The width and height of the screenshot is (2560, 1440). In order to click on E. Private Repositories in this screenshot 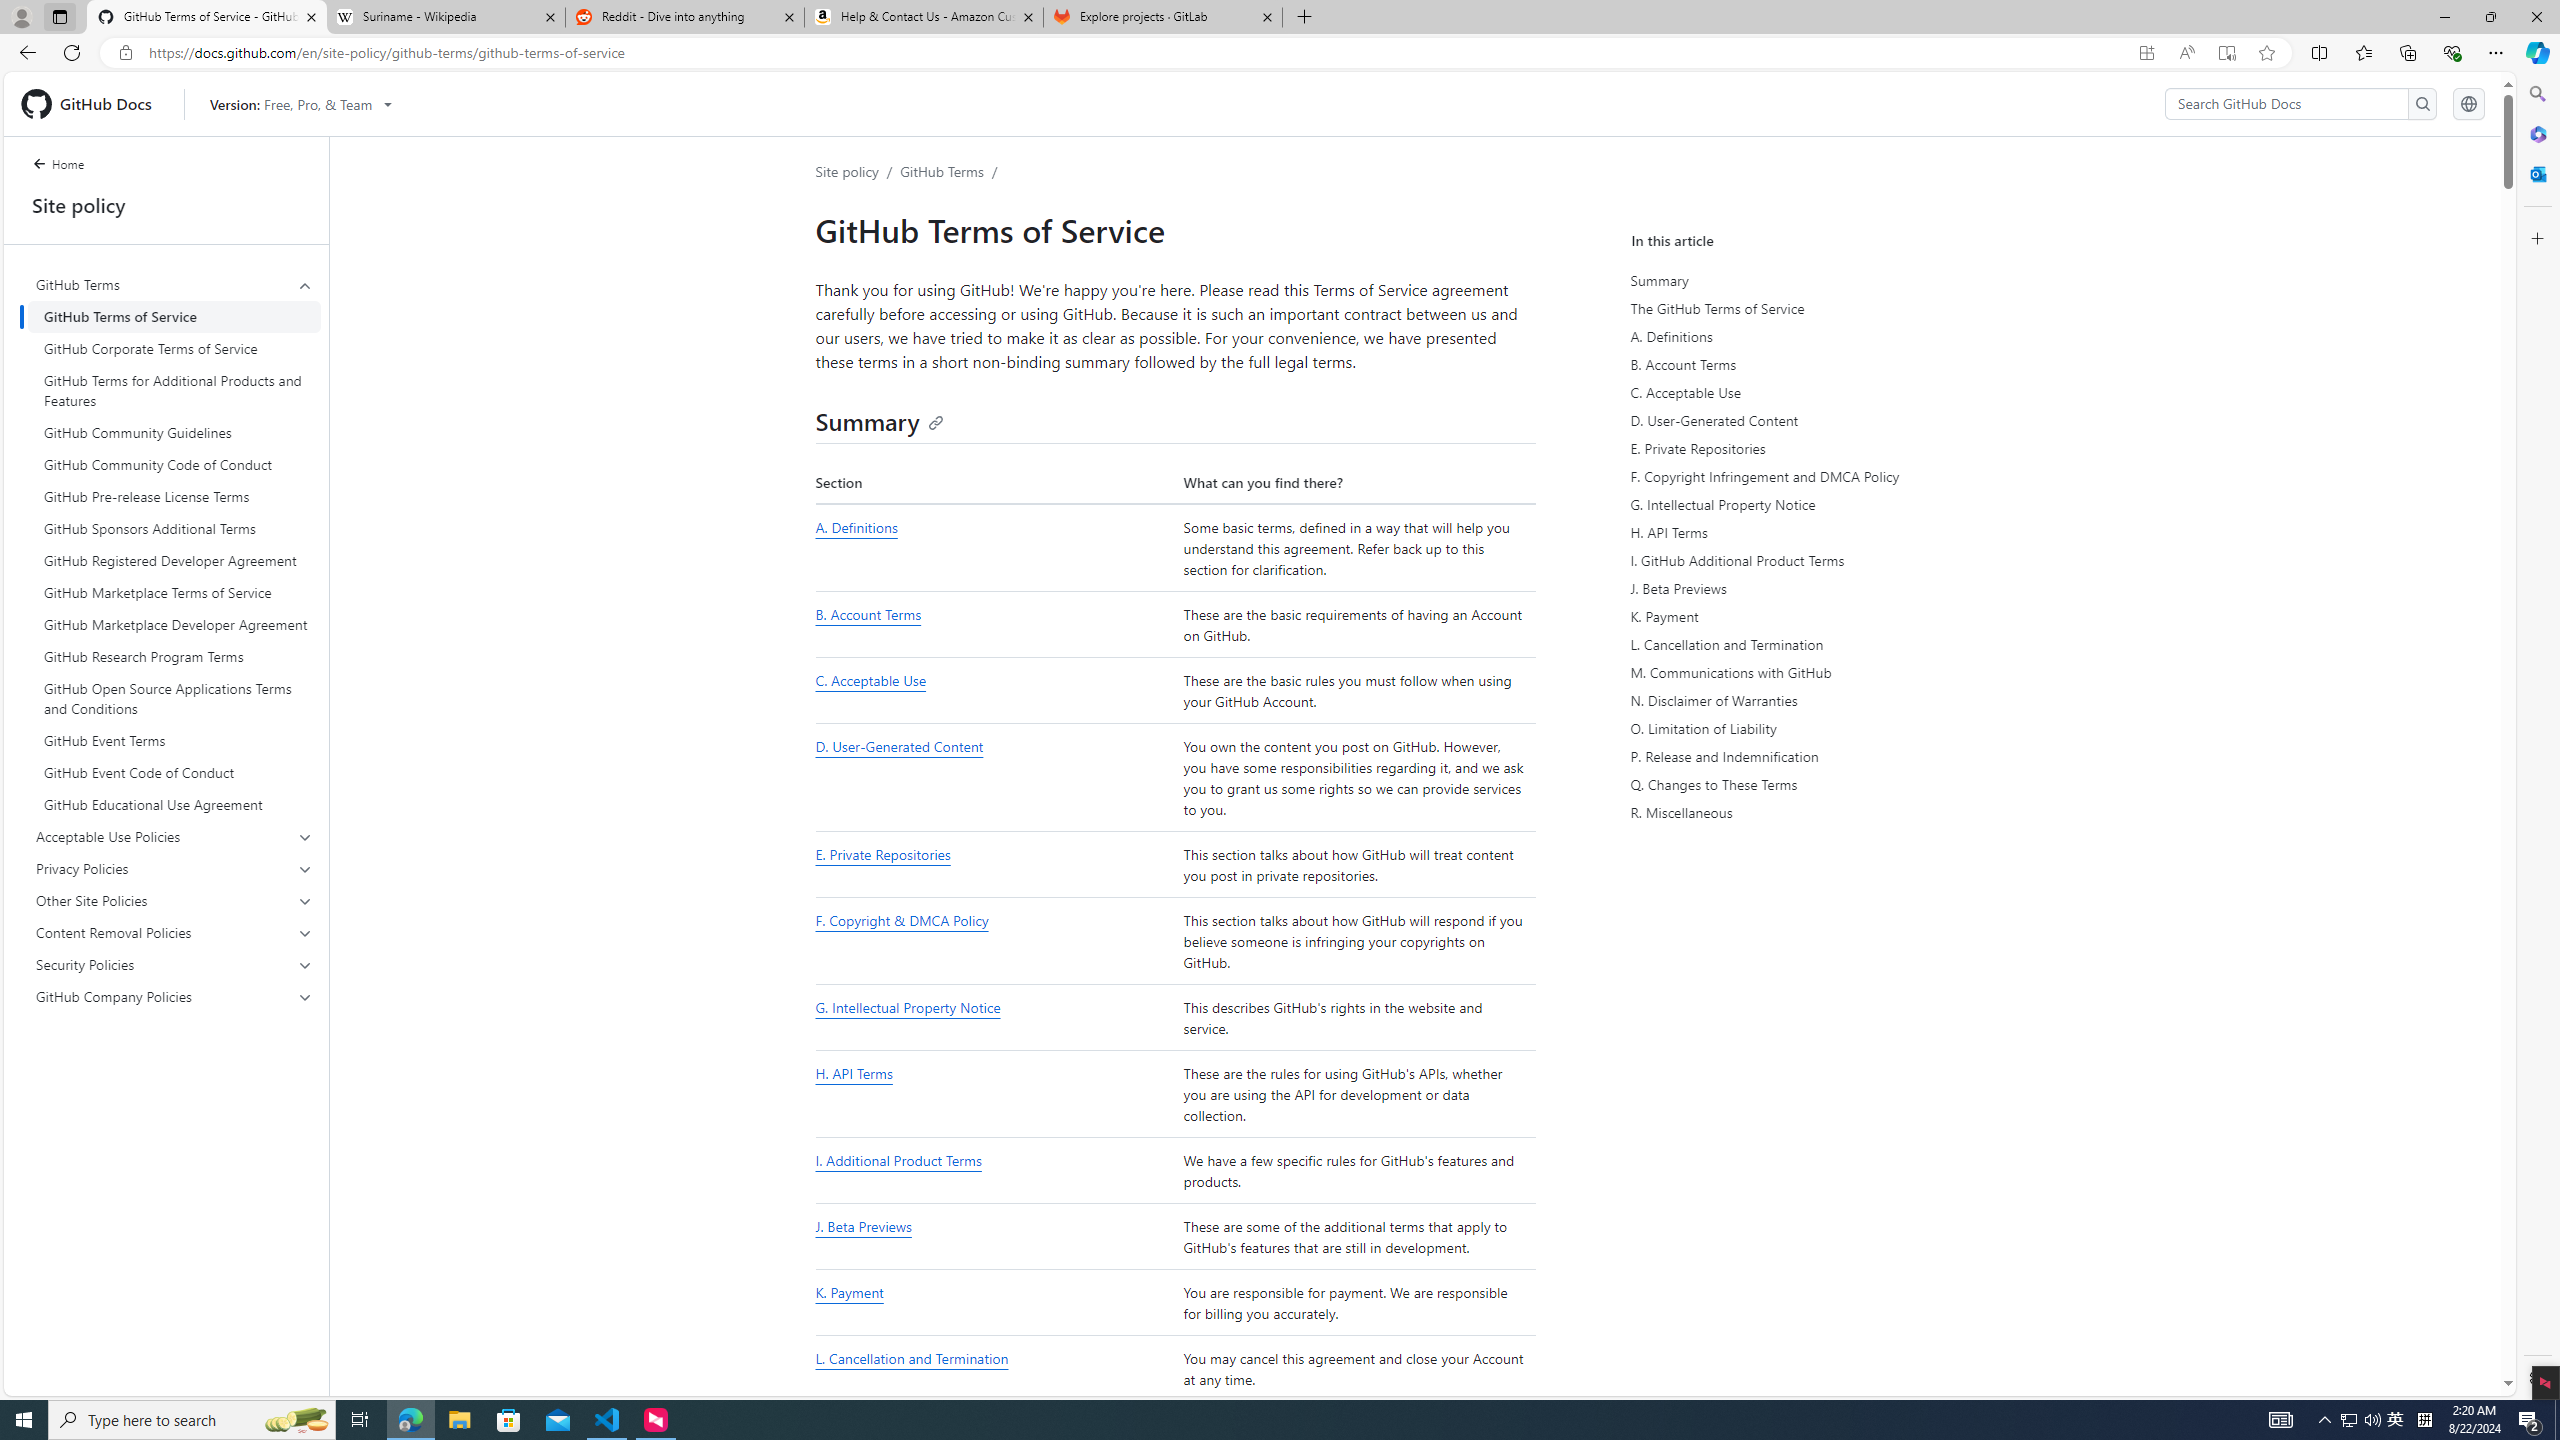, I will do `click(994, 865)`.